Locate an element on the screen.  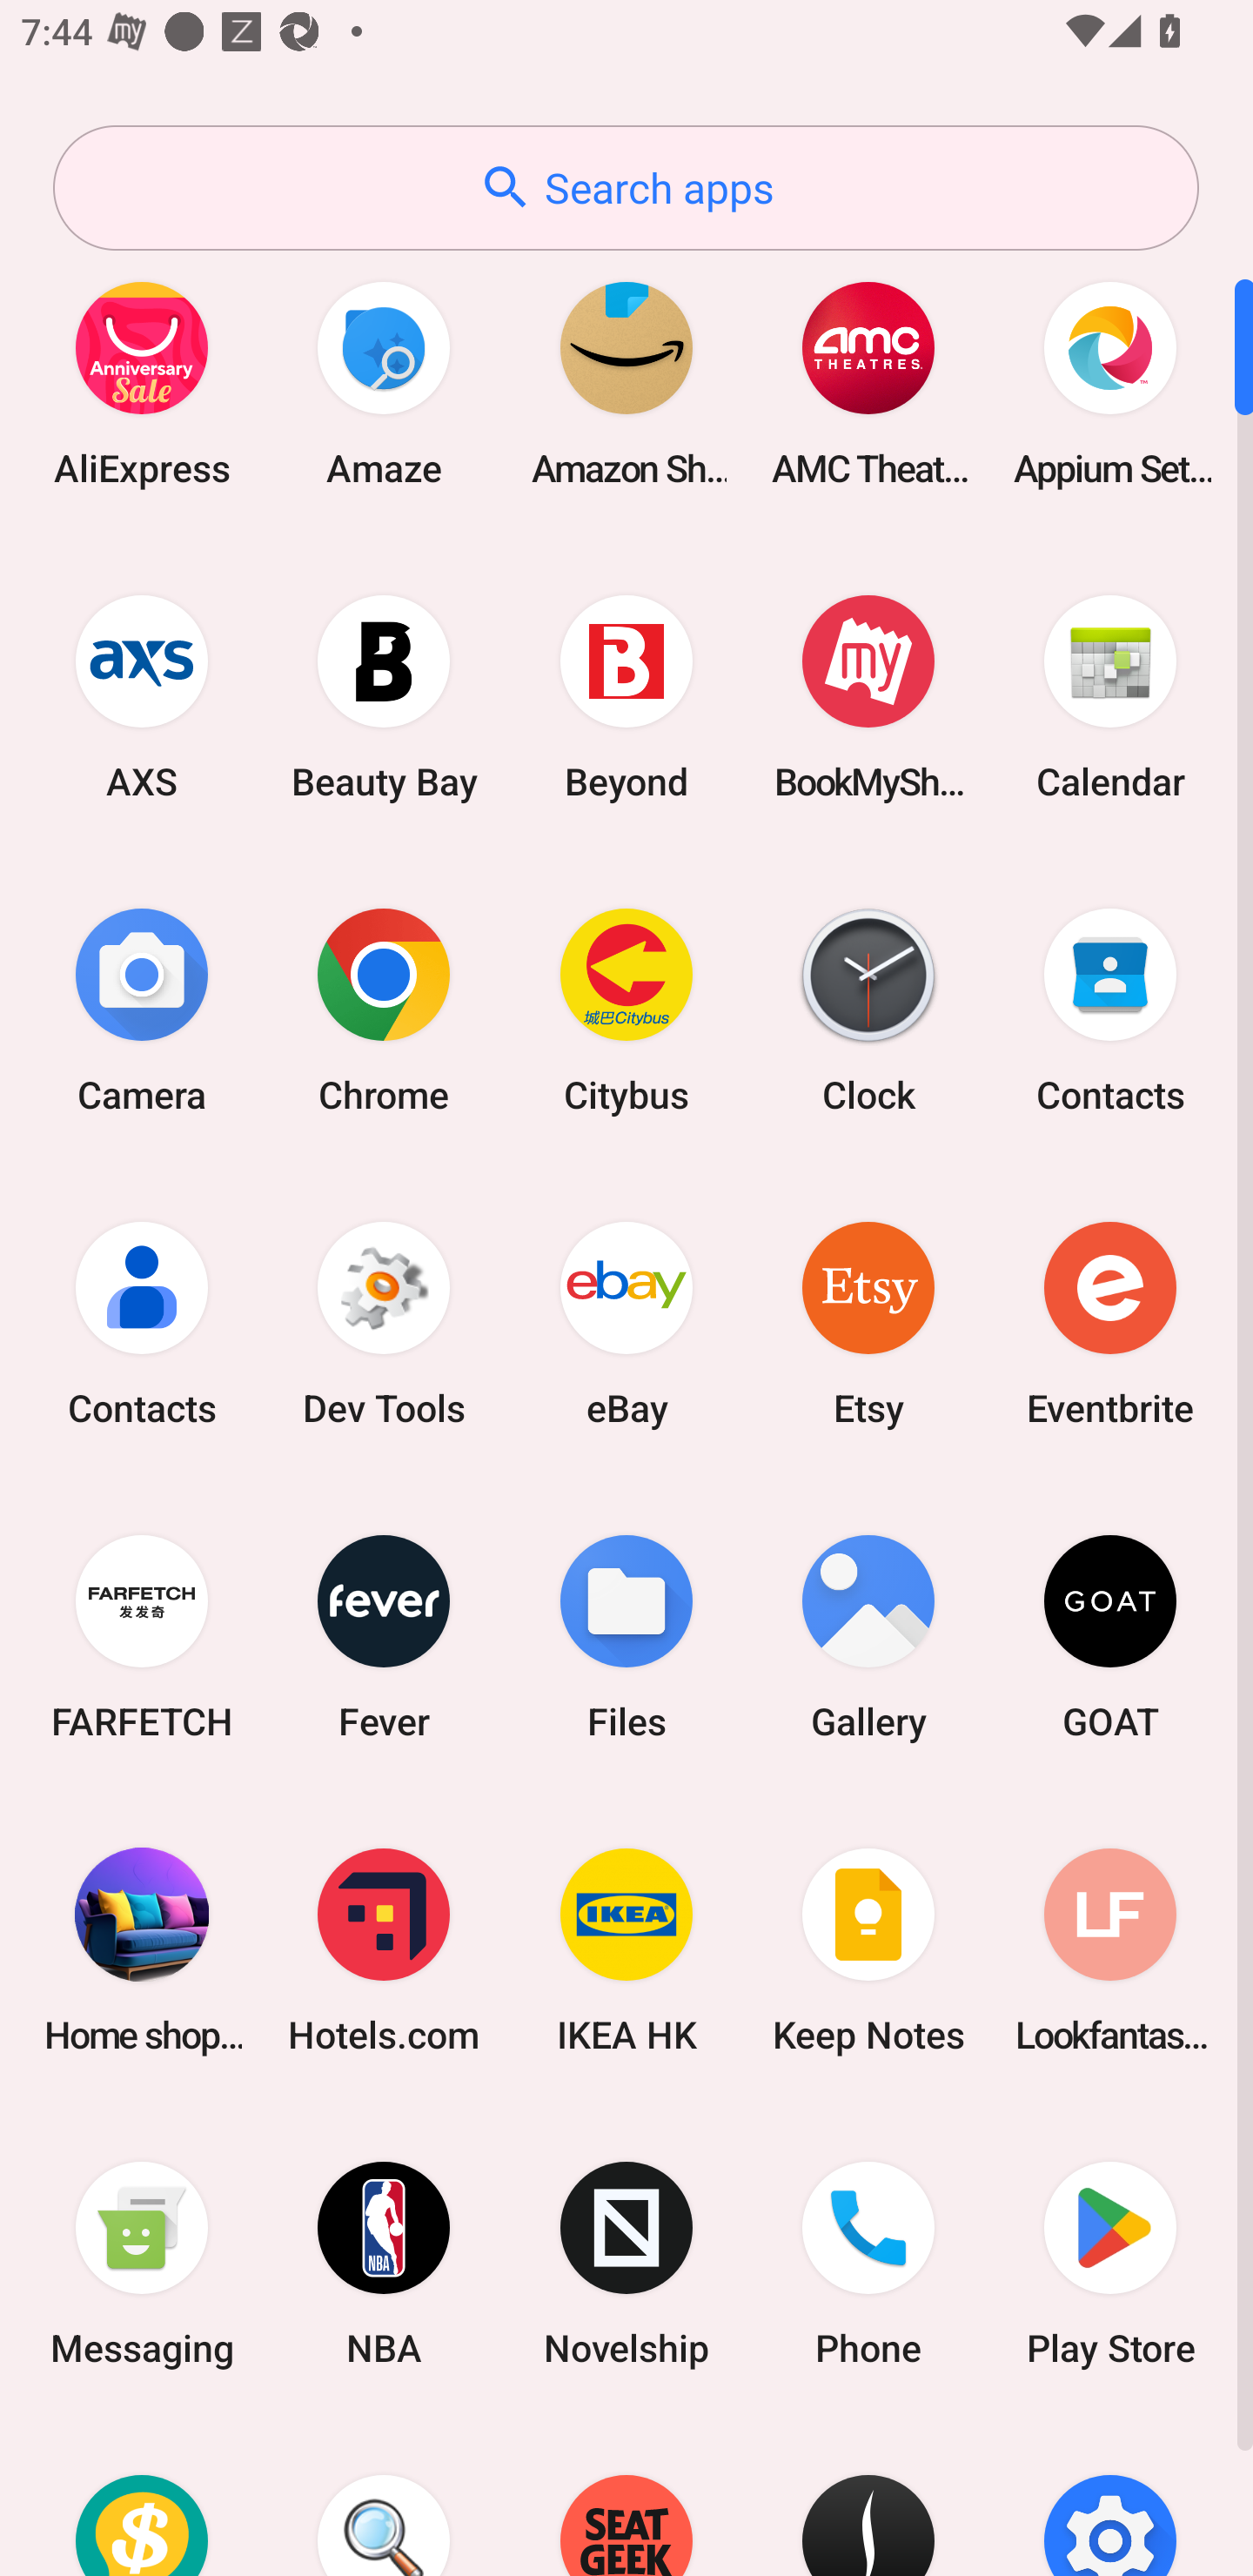
Dev Tools is located at coordinates (384, 1323).